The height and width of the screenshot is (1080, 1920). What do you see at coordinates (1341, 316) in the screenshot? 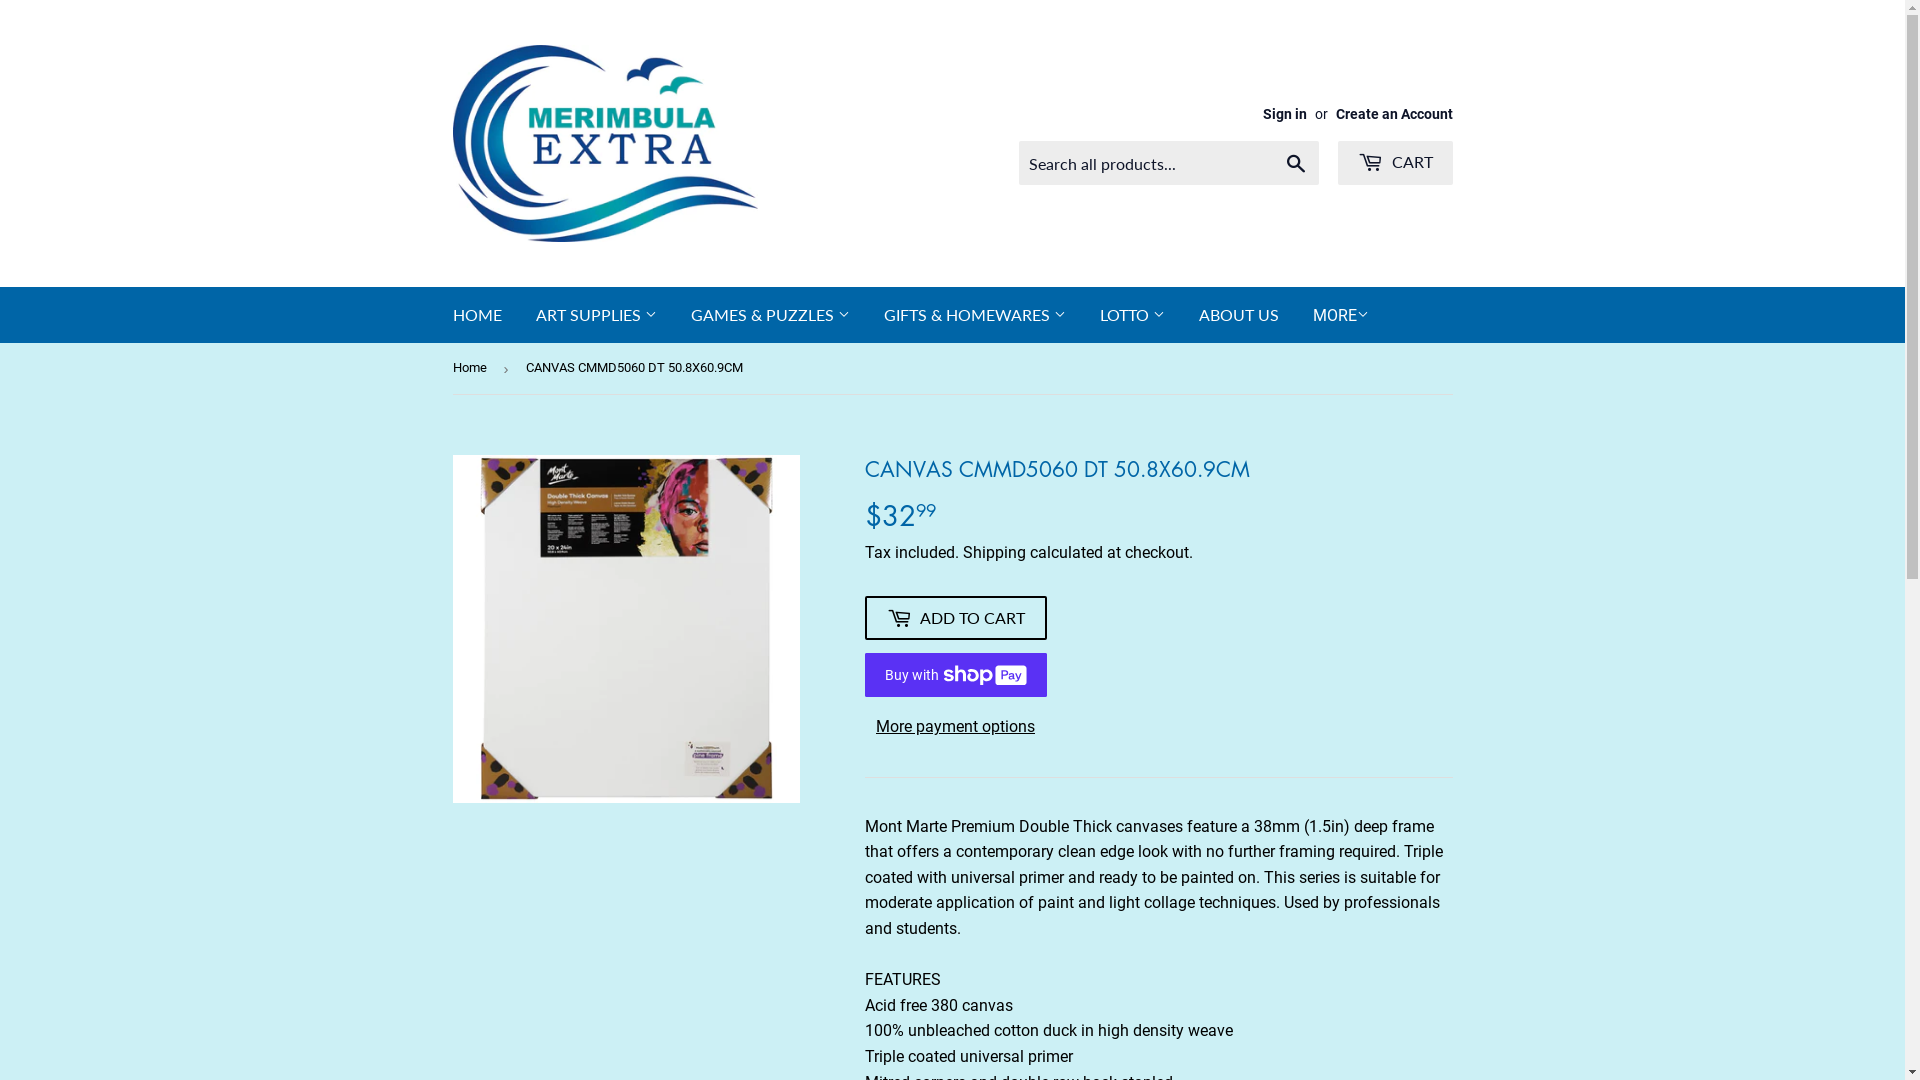
I see `MORE` at bounding box center [1341, 316].